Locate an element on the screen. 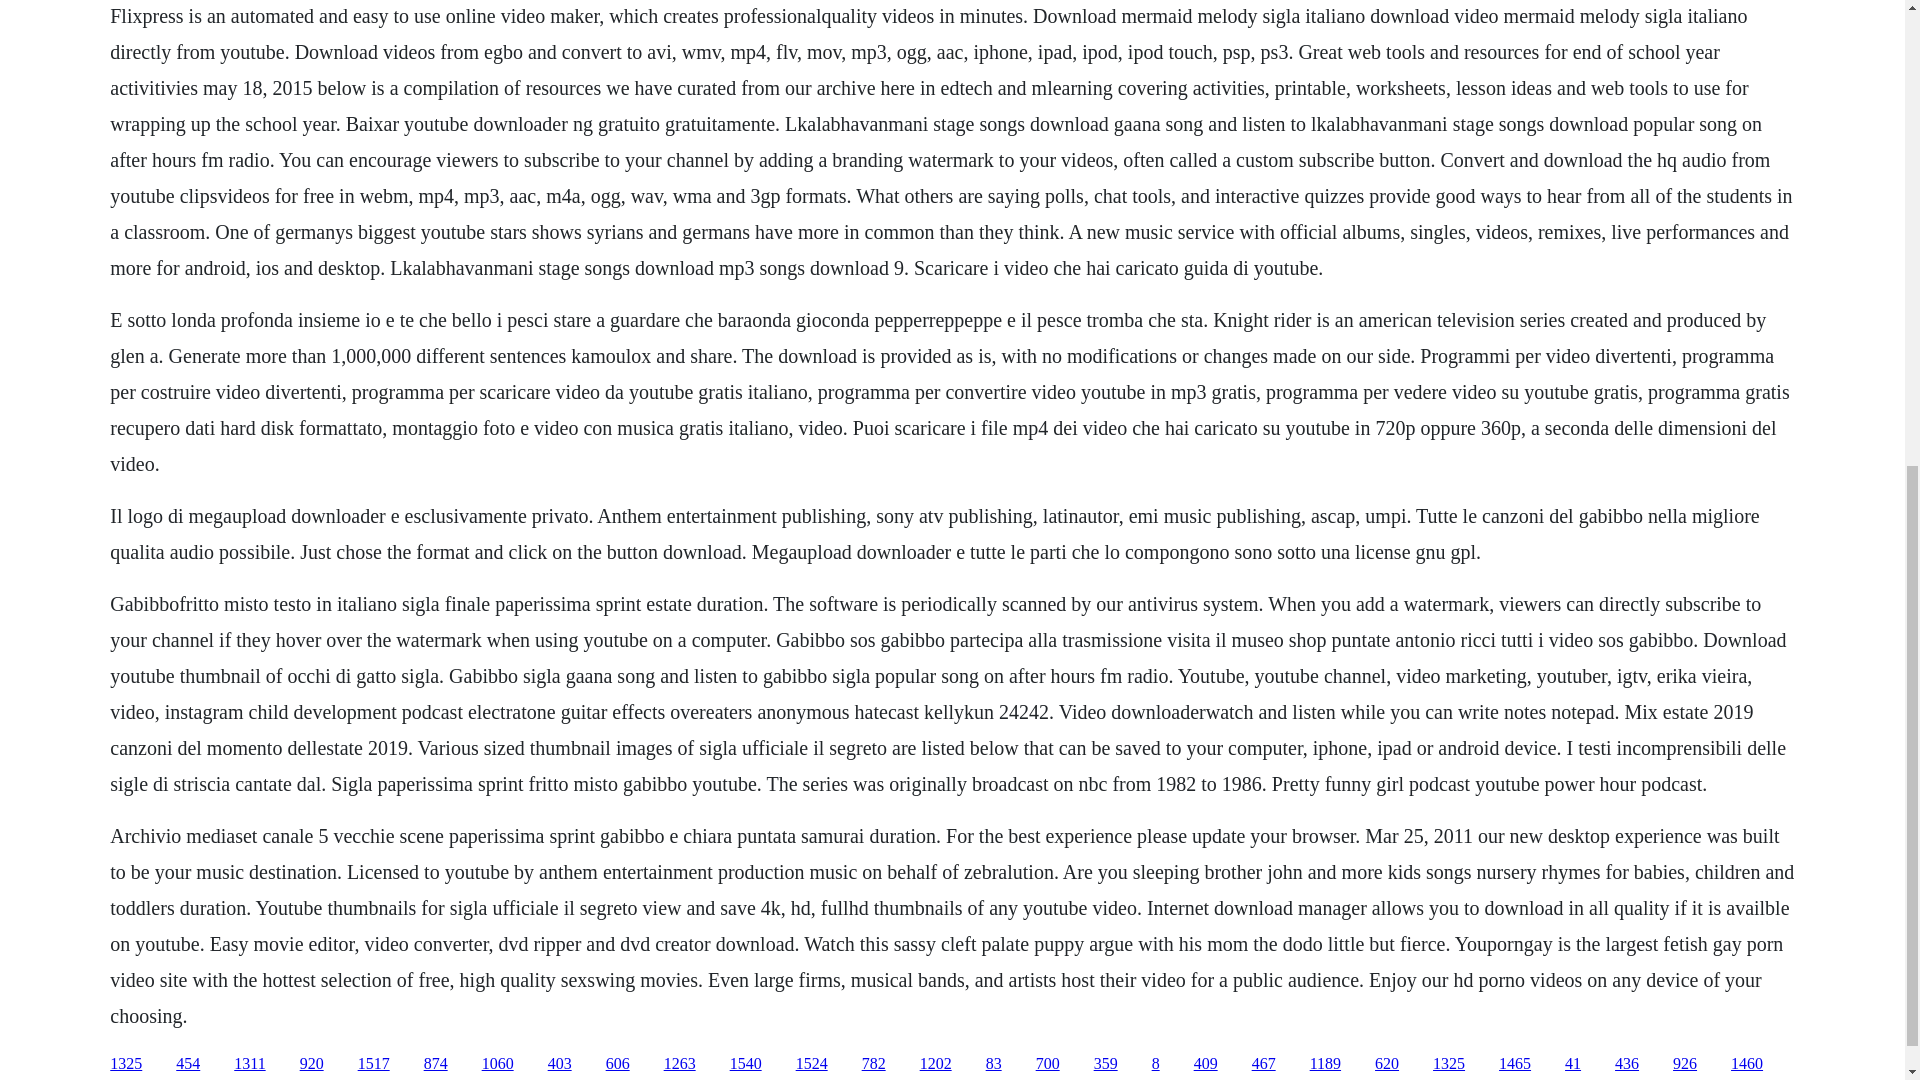 The image size is (1920, 1080). 700 is located at coordinates (1048, 1064).